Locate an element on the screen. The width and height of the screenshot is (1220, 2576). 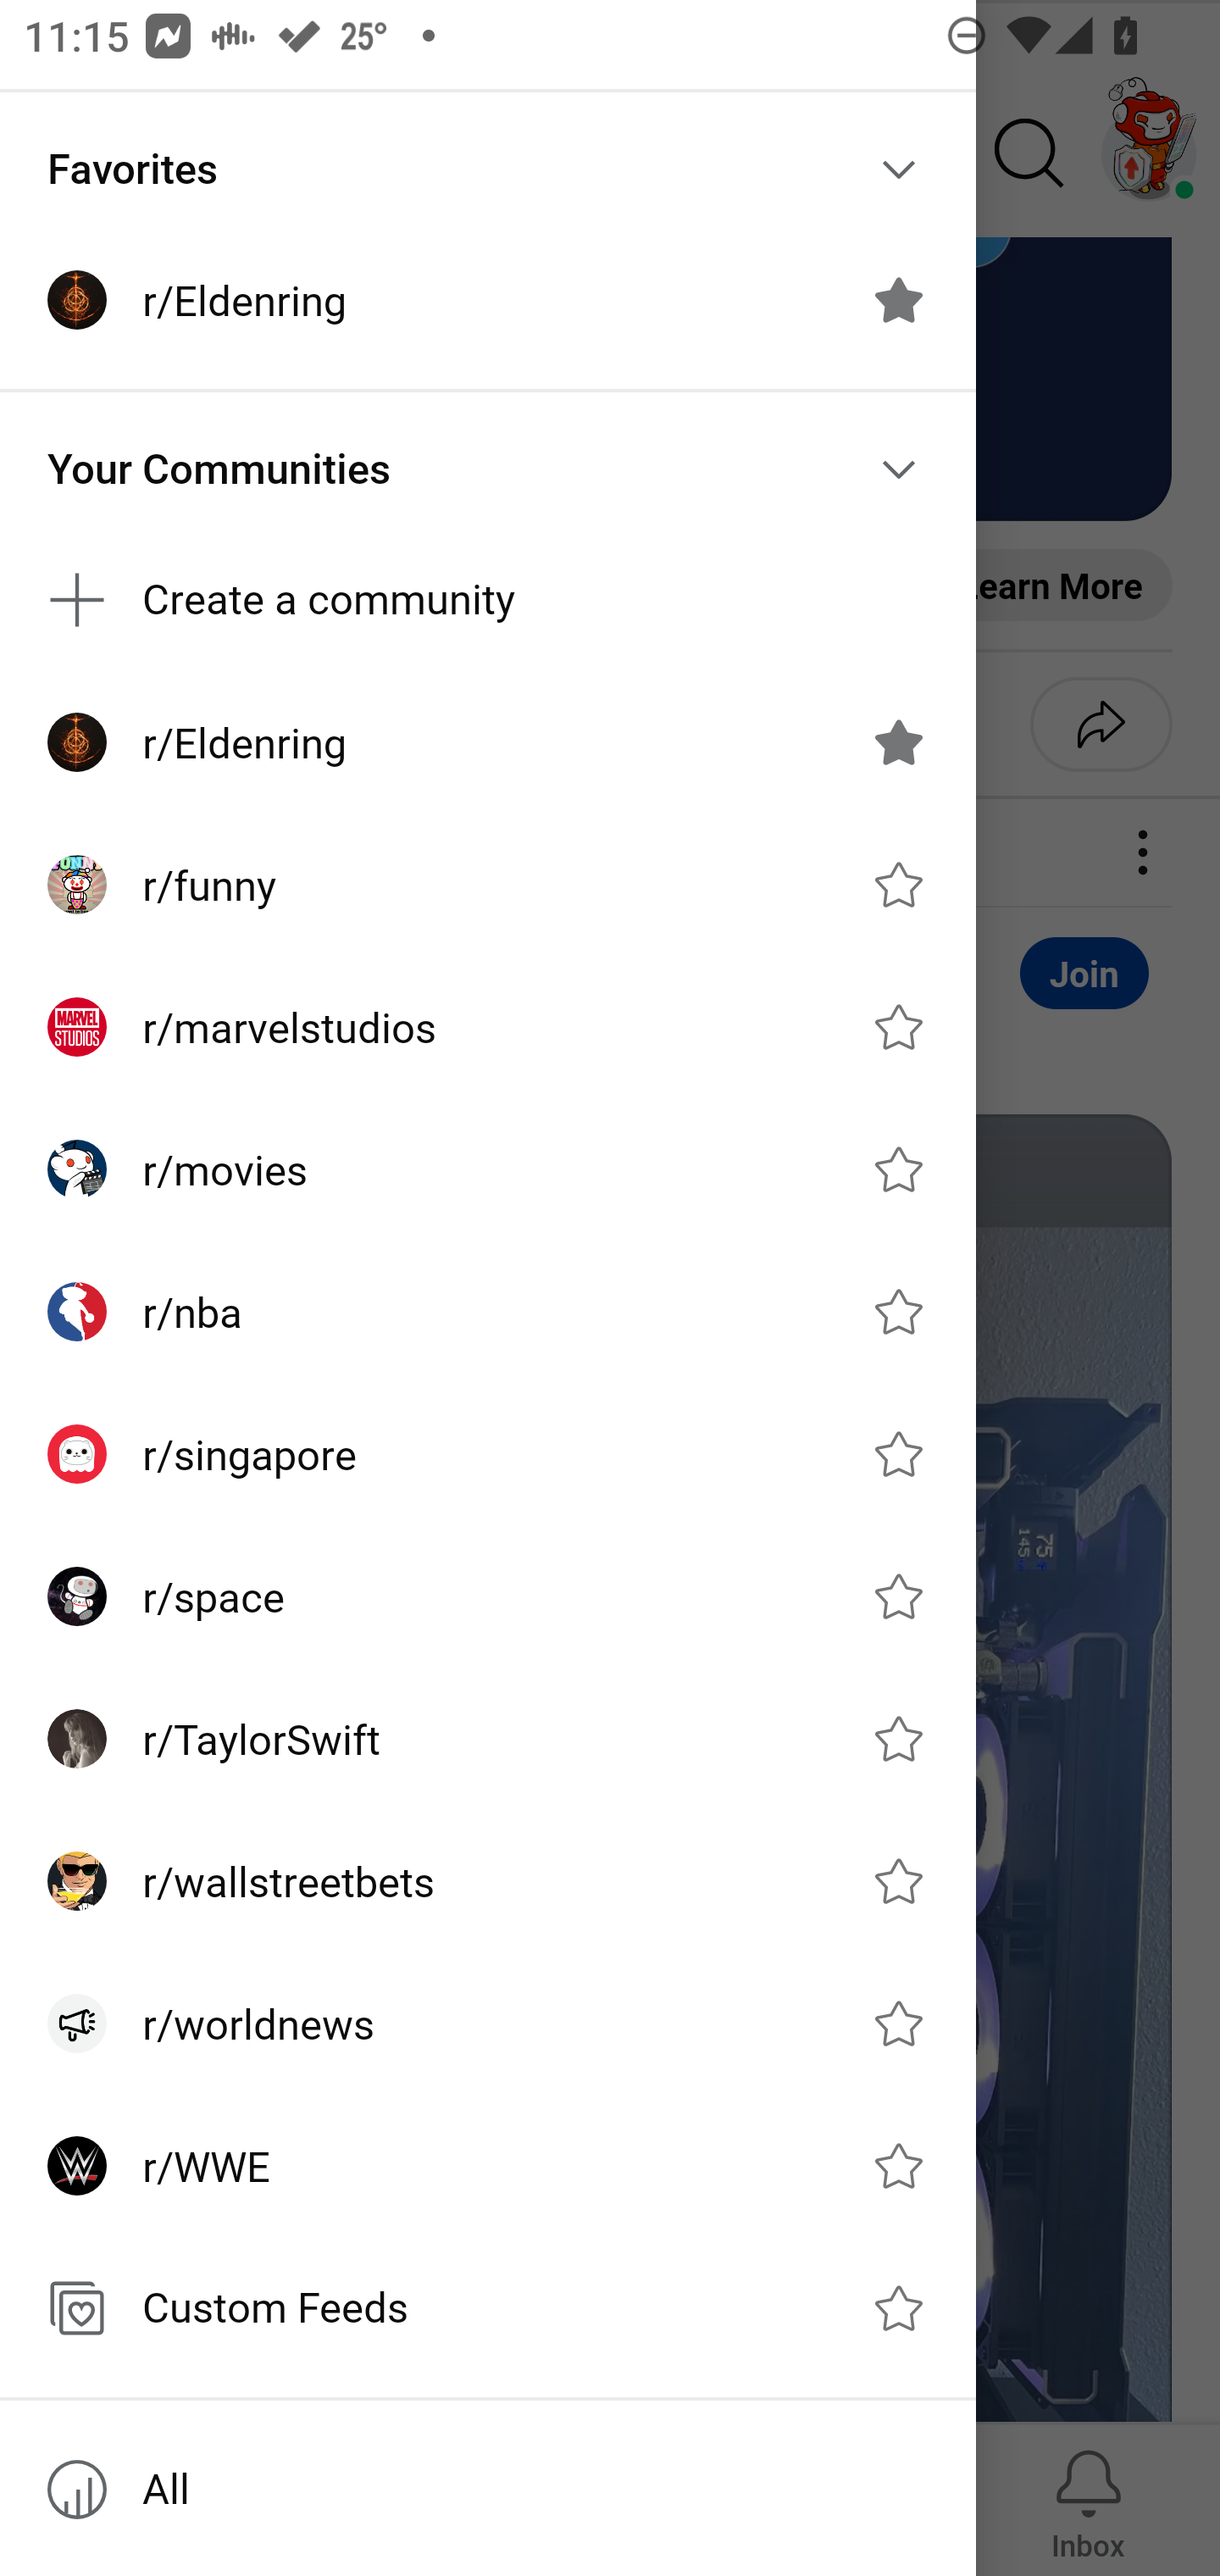
Favorite r/movies is located at coordinates (898, 1169).